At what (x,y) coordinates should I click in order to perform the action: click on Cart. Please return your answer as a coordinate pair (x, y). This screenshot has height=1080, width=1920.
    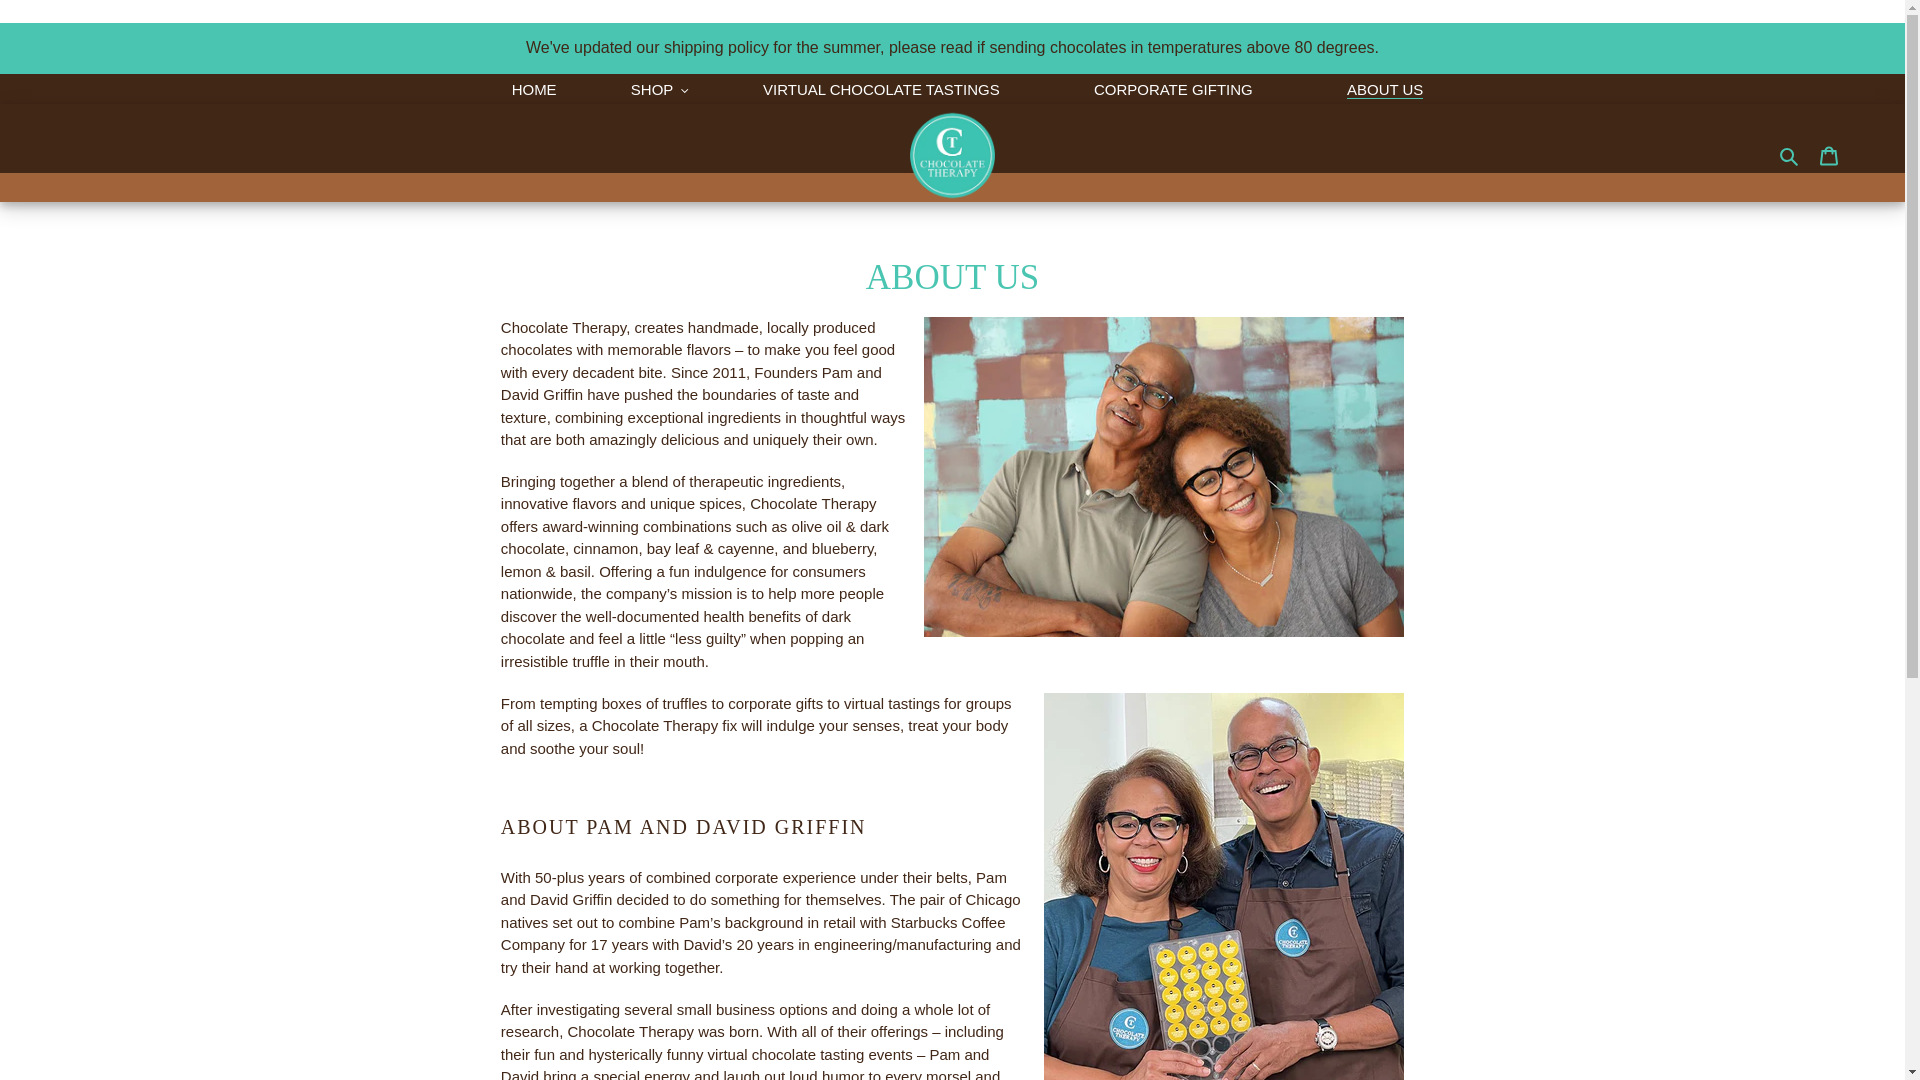
    Looking at the image, I should click on (1829, 155).